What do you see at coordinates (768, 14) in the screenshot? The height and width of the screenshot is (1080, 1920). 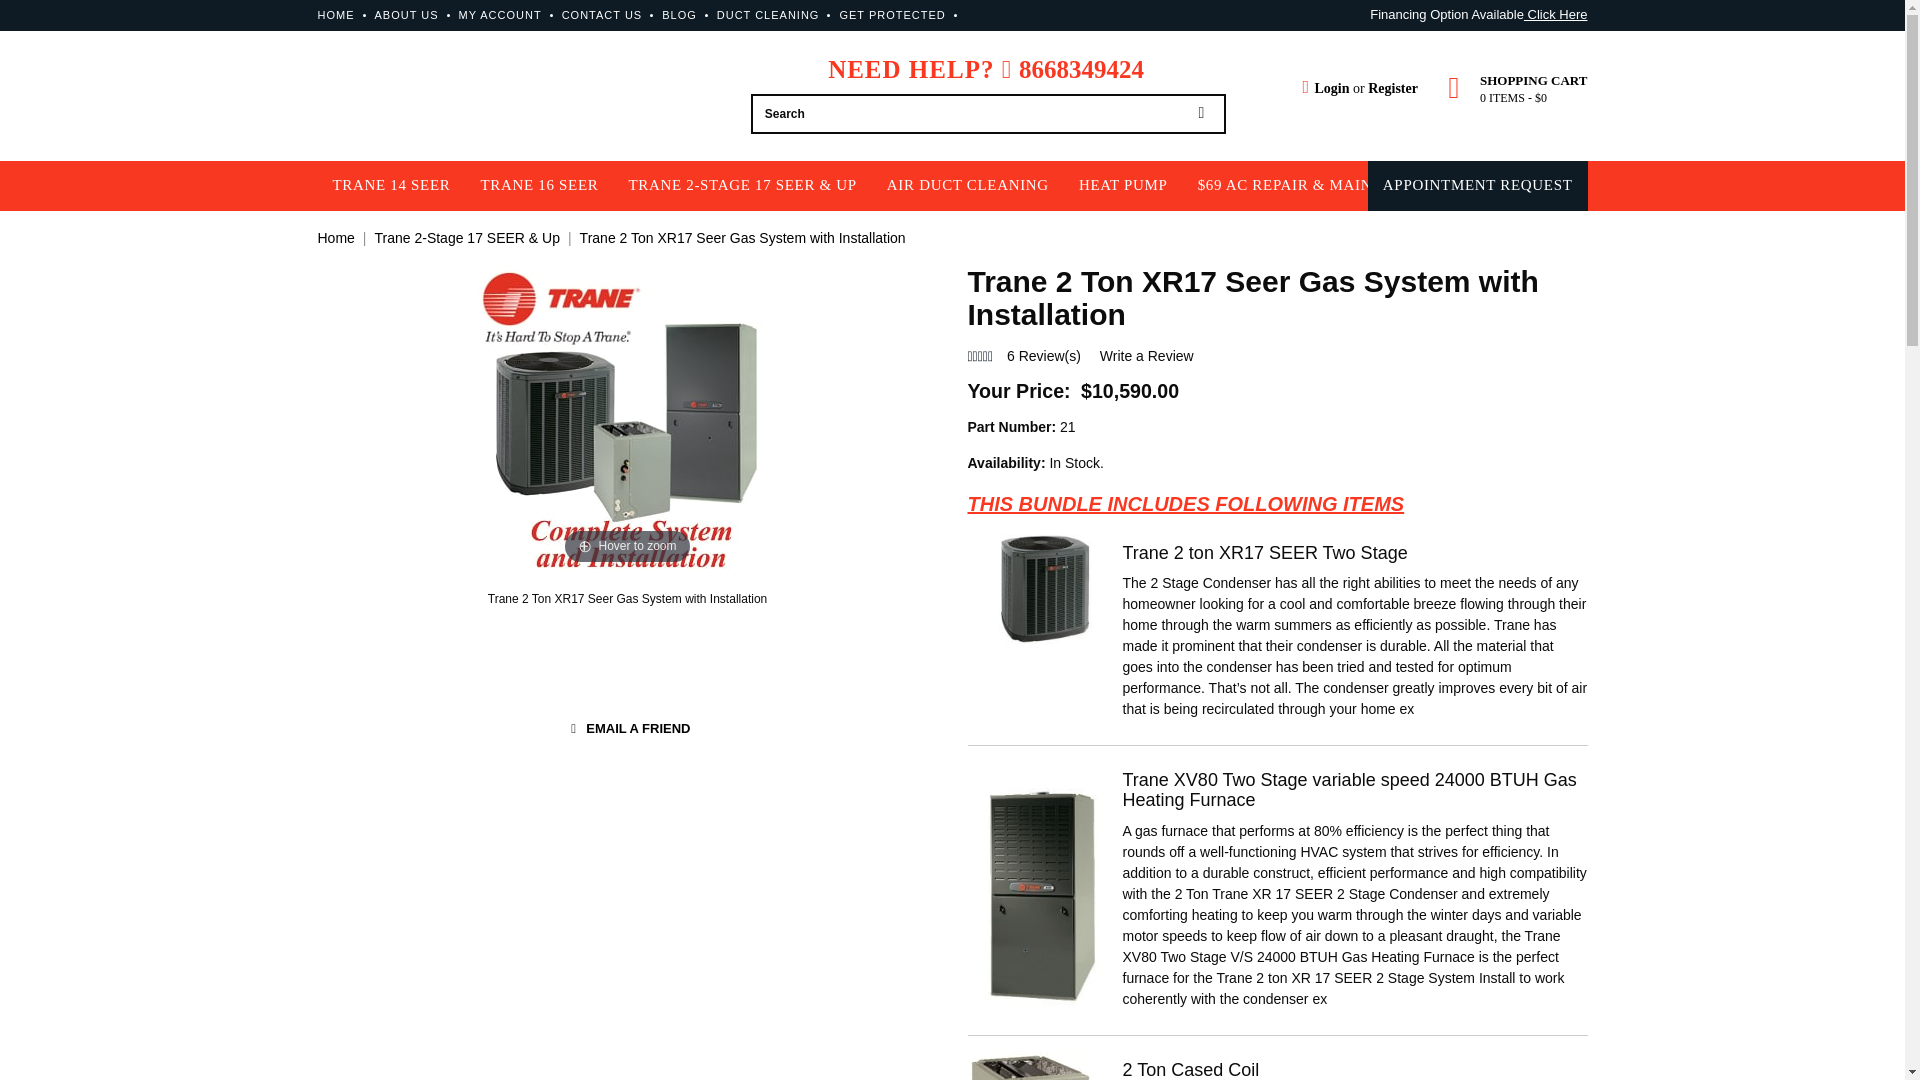 I see `DUCT CLEANING` at bounding box center [768, 14].